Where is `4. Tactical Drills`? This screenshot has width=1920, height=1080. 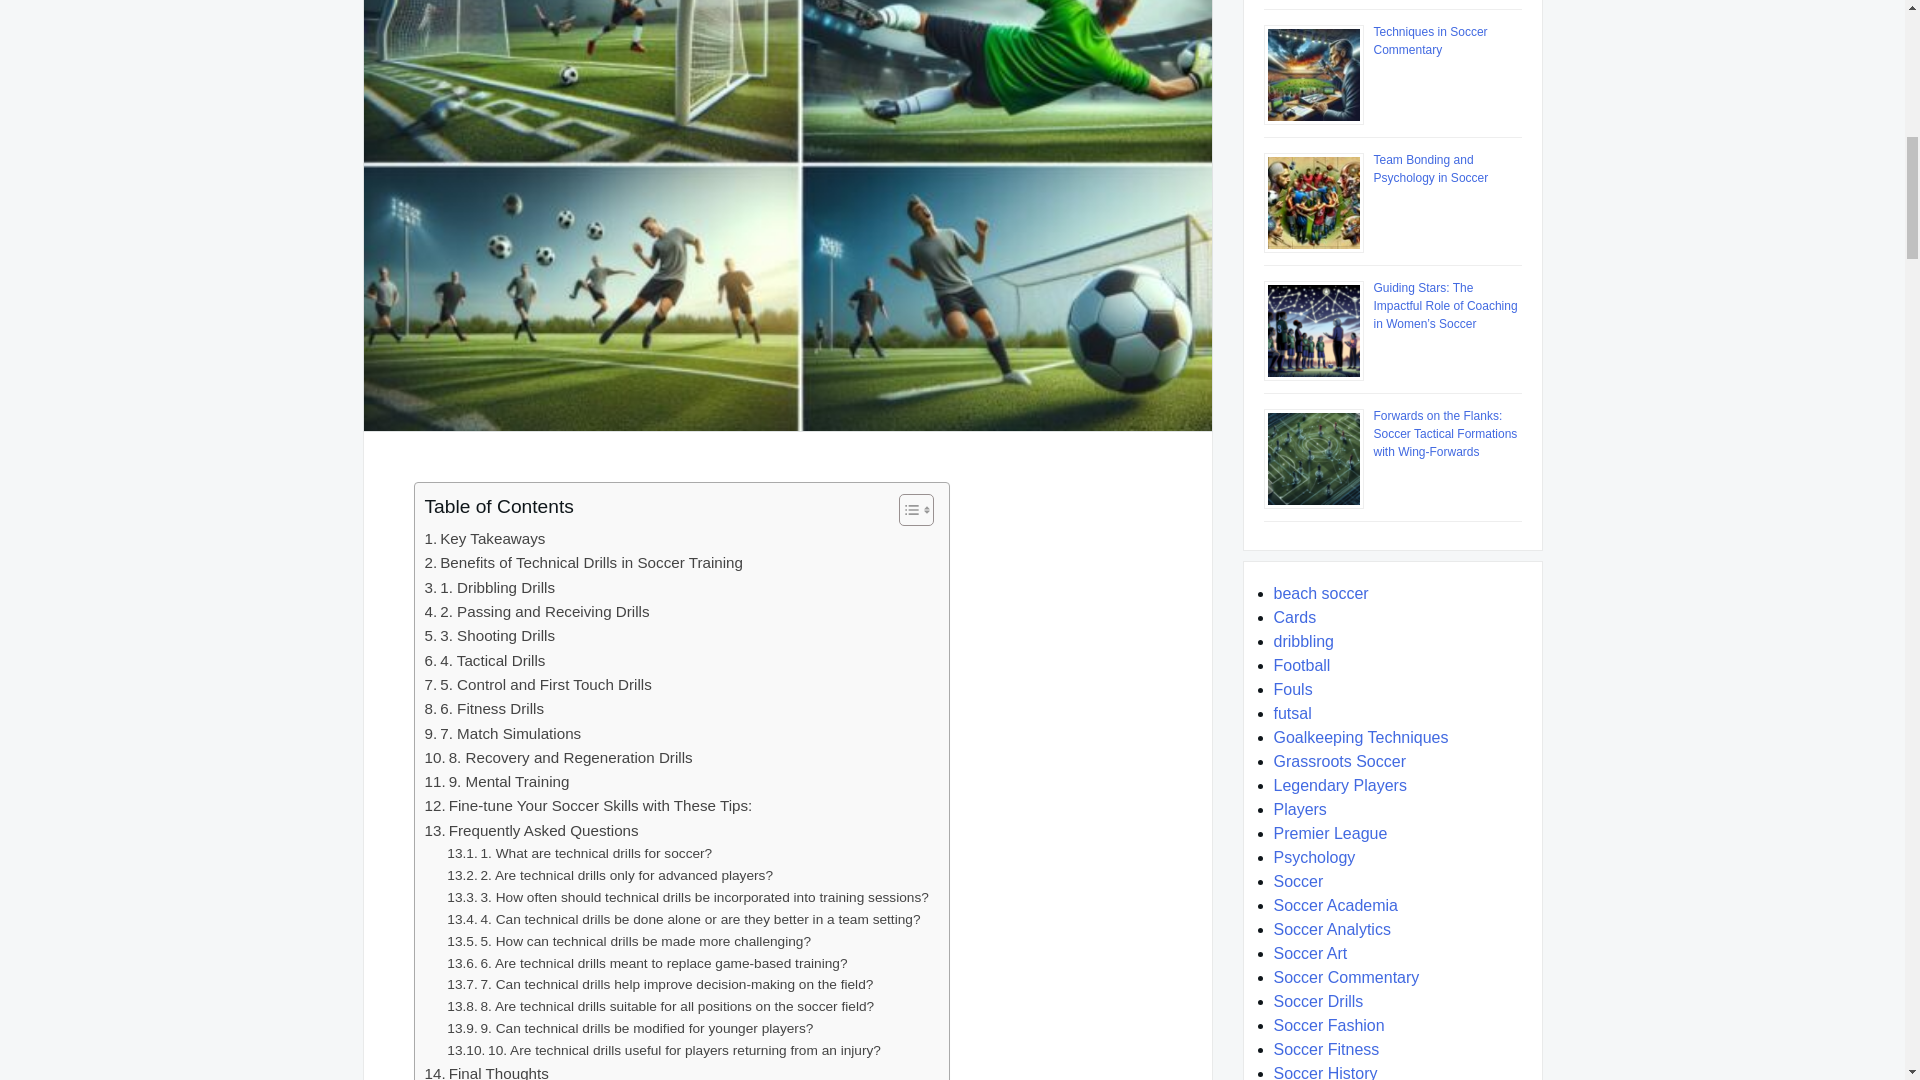 4. Tactical Drills is located at coordinates (484, 660).